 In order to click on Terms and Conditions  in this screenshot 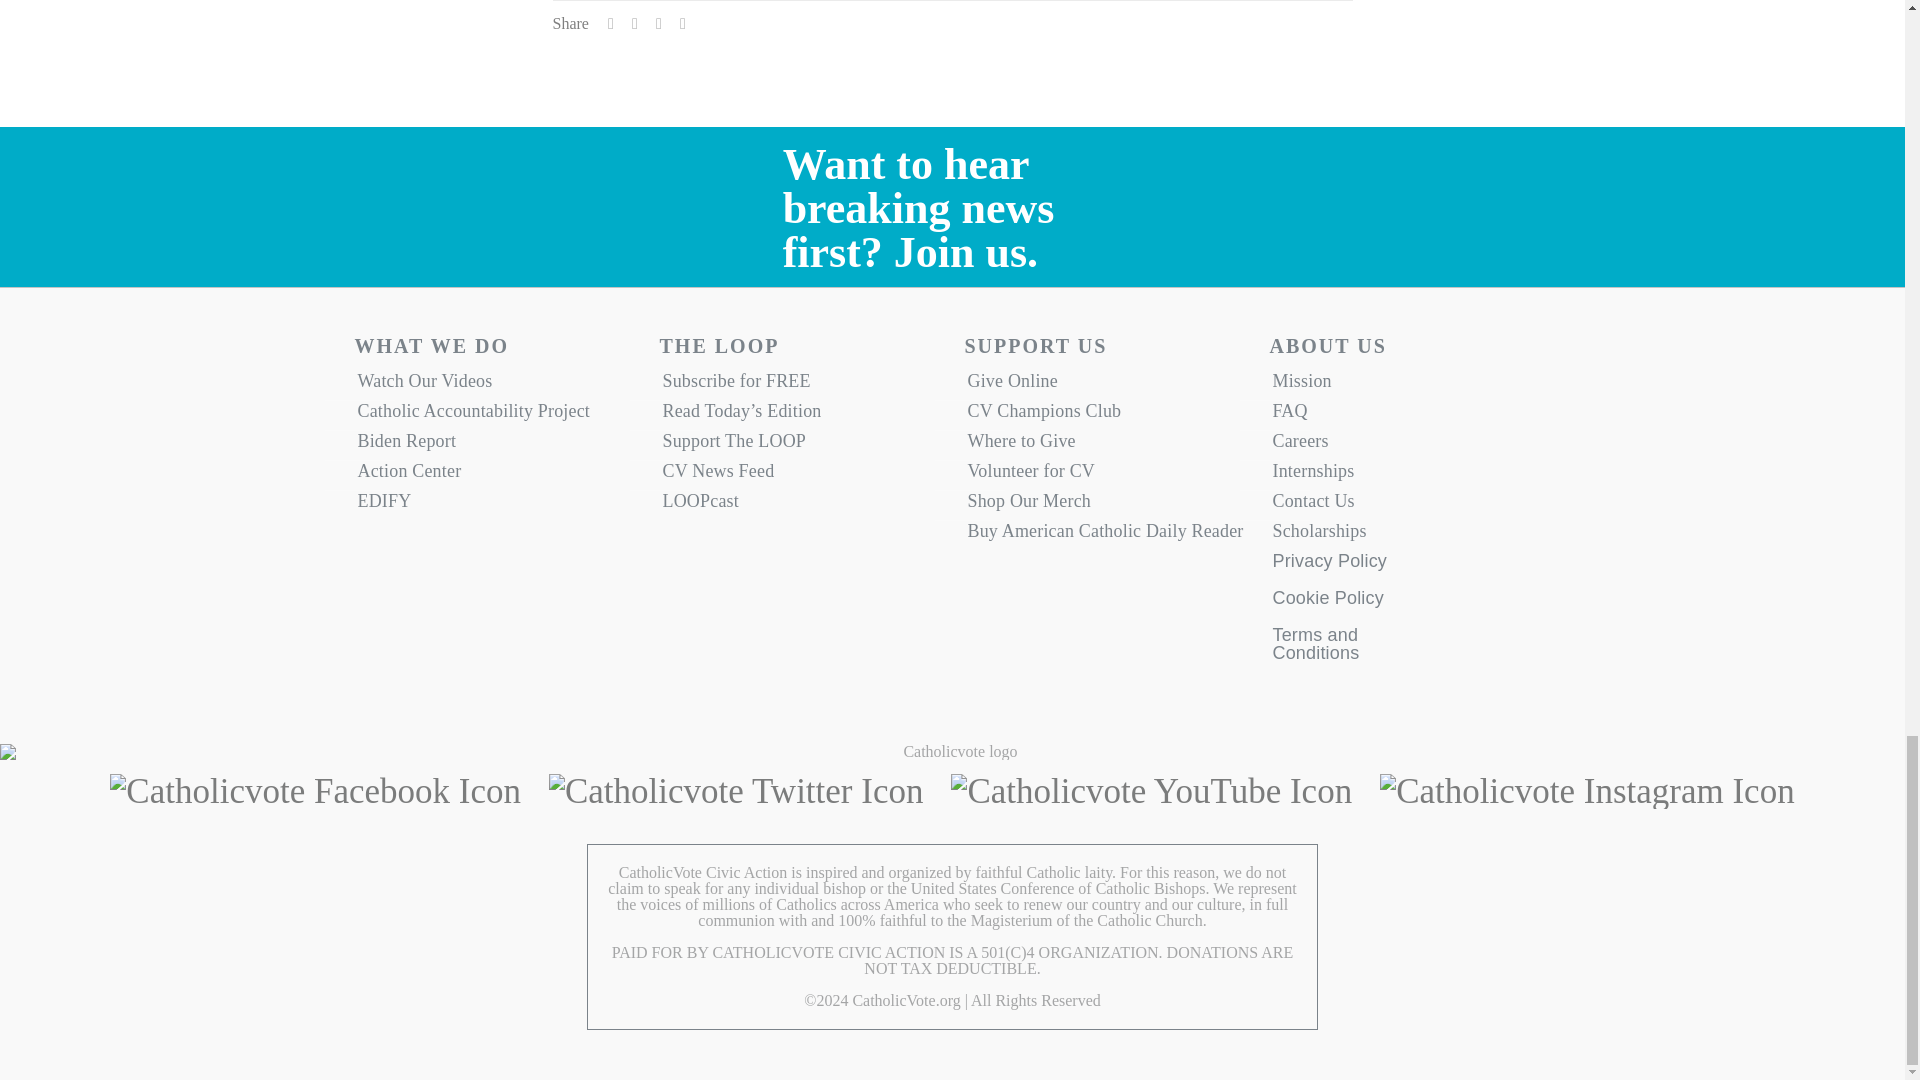, I will do `click(1328, 644)`.